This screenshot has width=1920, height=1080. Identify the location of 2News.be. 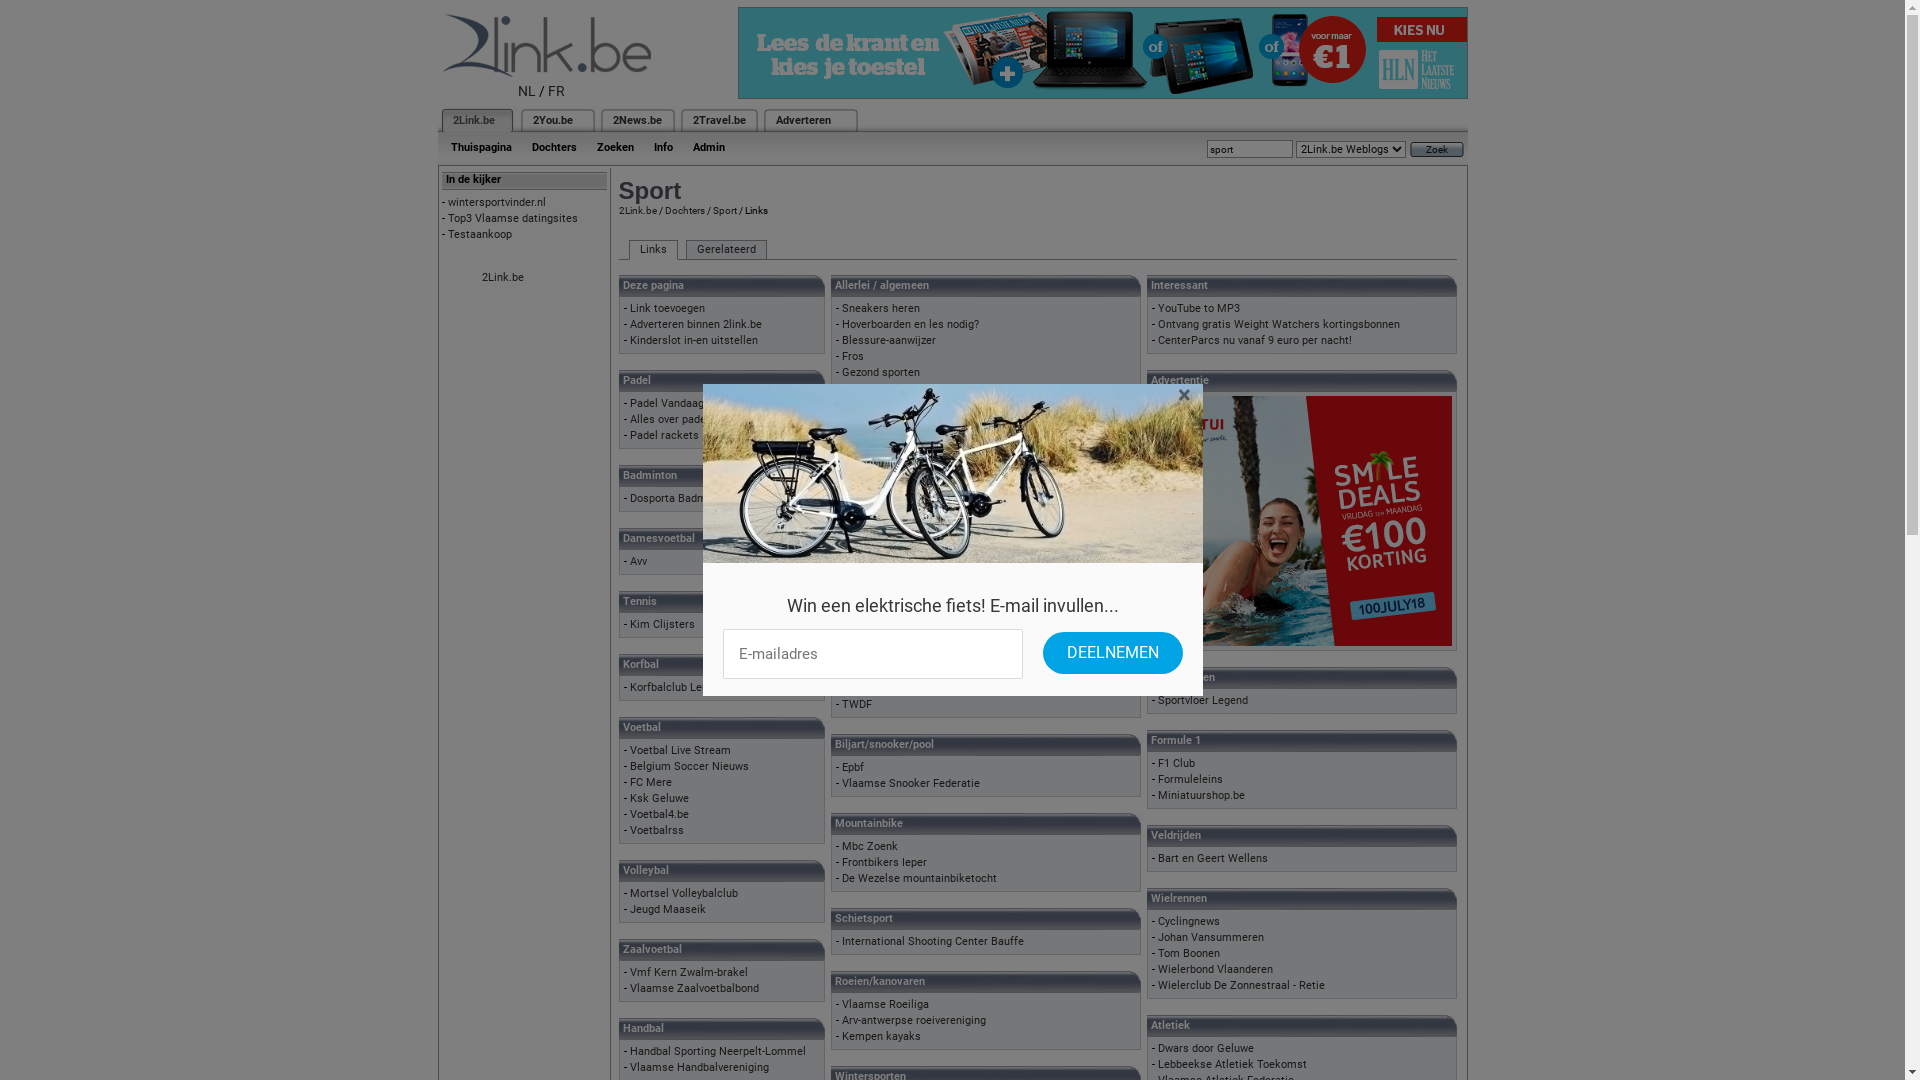
(636, 120).